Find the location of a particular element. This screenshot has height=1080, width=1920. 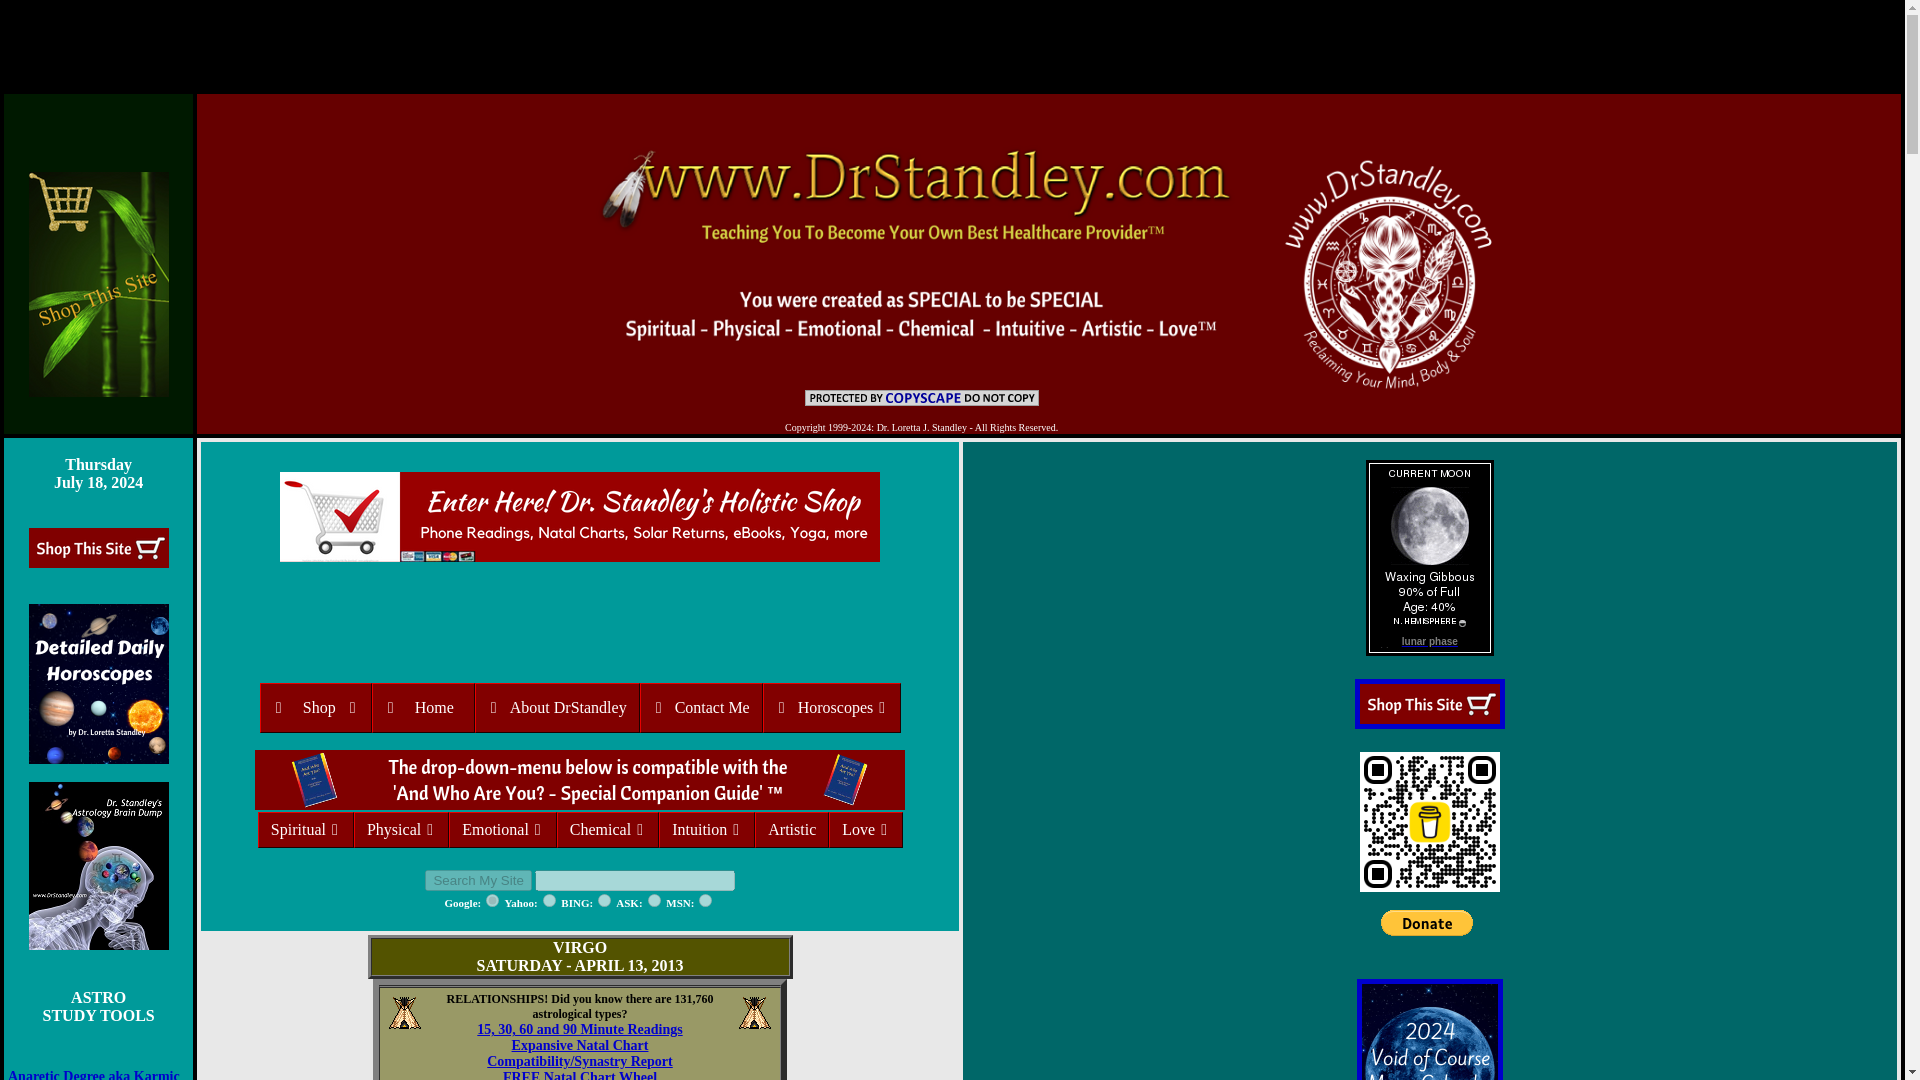

on is located at coordinates (705, 900).